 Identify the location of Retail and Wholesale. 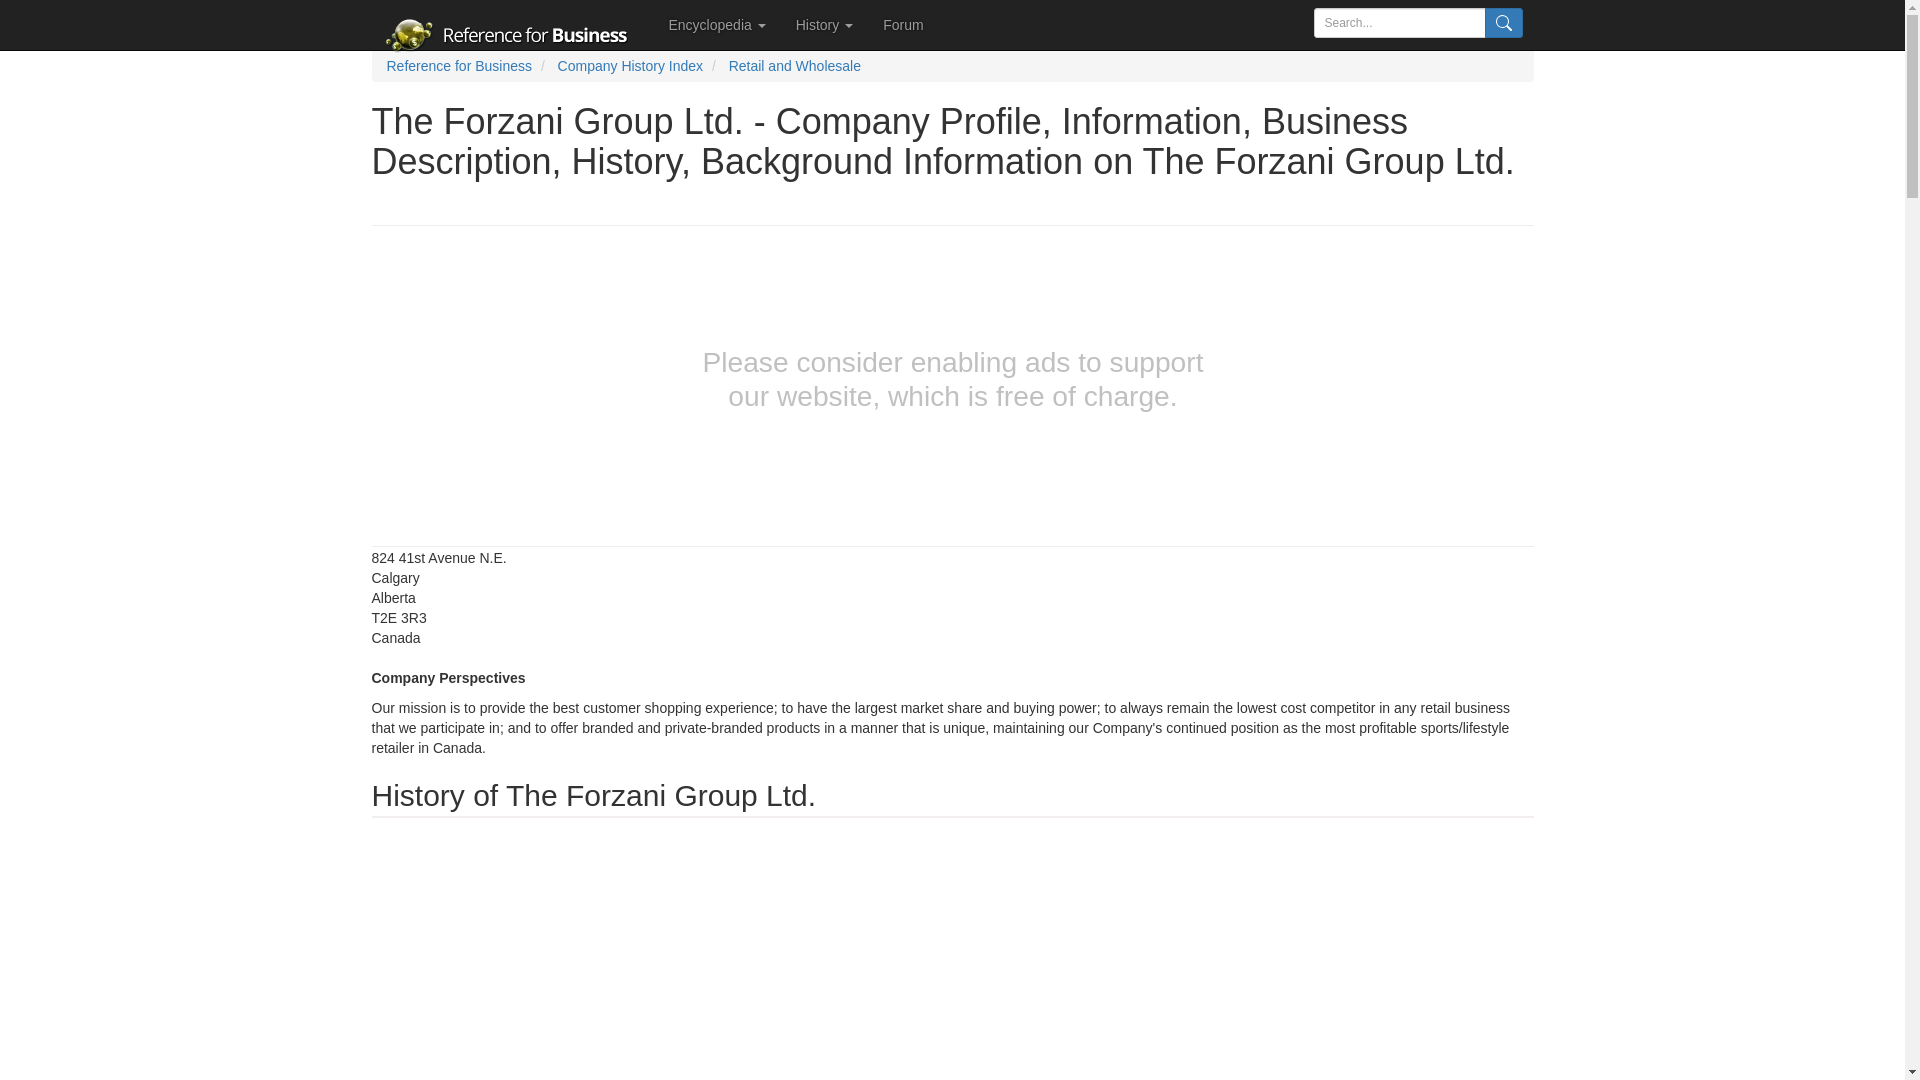
(794, 66).